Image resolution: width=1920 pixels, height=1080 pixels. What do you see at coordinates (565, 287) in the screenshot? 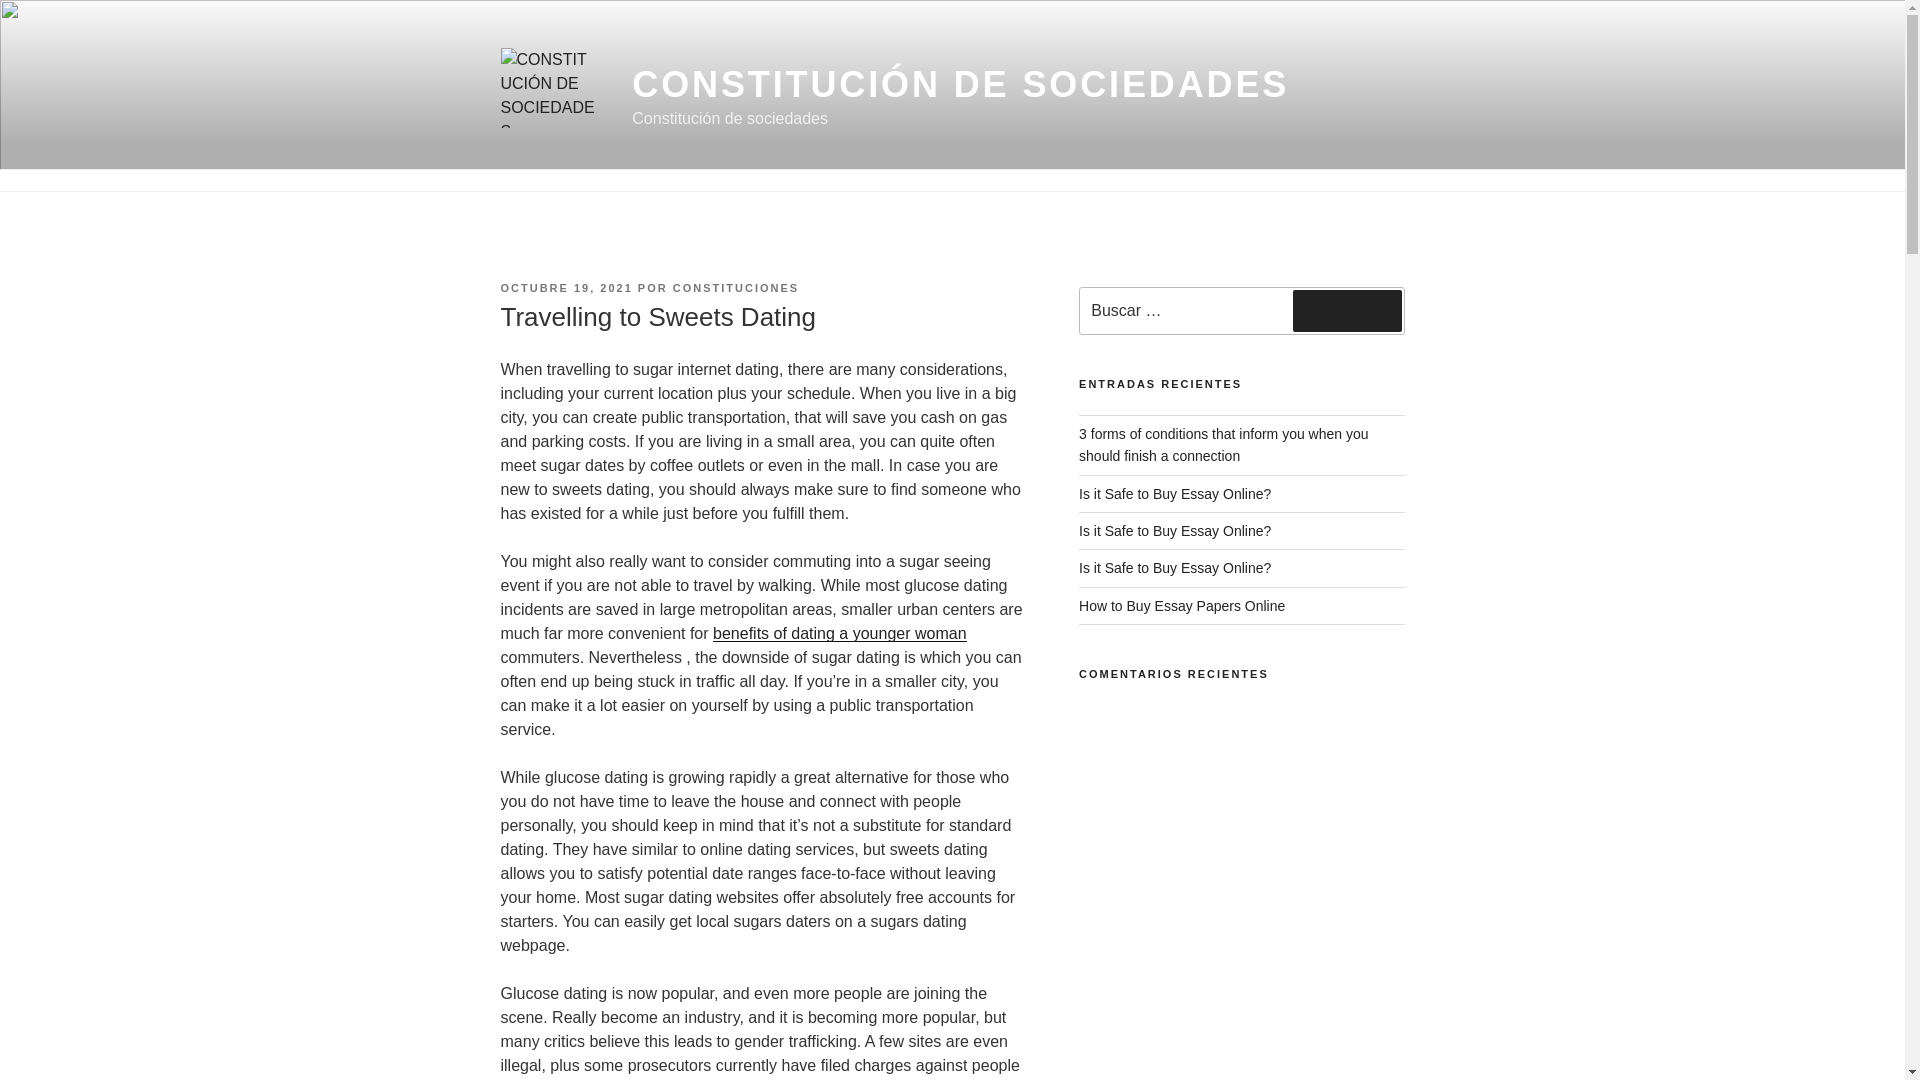
I see `OCTUBRE 19, 2021` at bounding box center [565, 287].